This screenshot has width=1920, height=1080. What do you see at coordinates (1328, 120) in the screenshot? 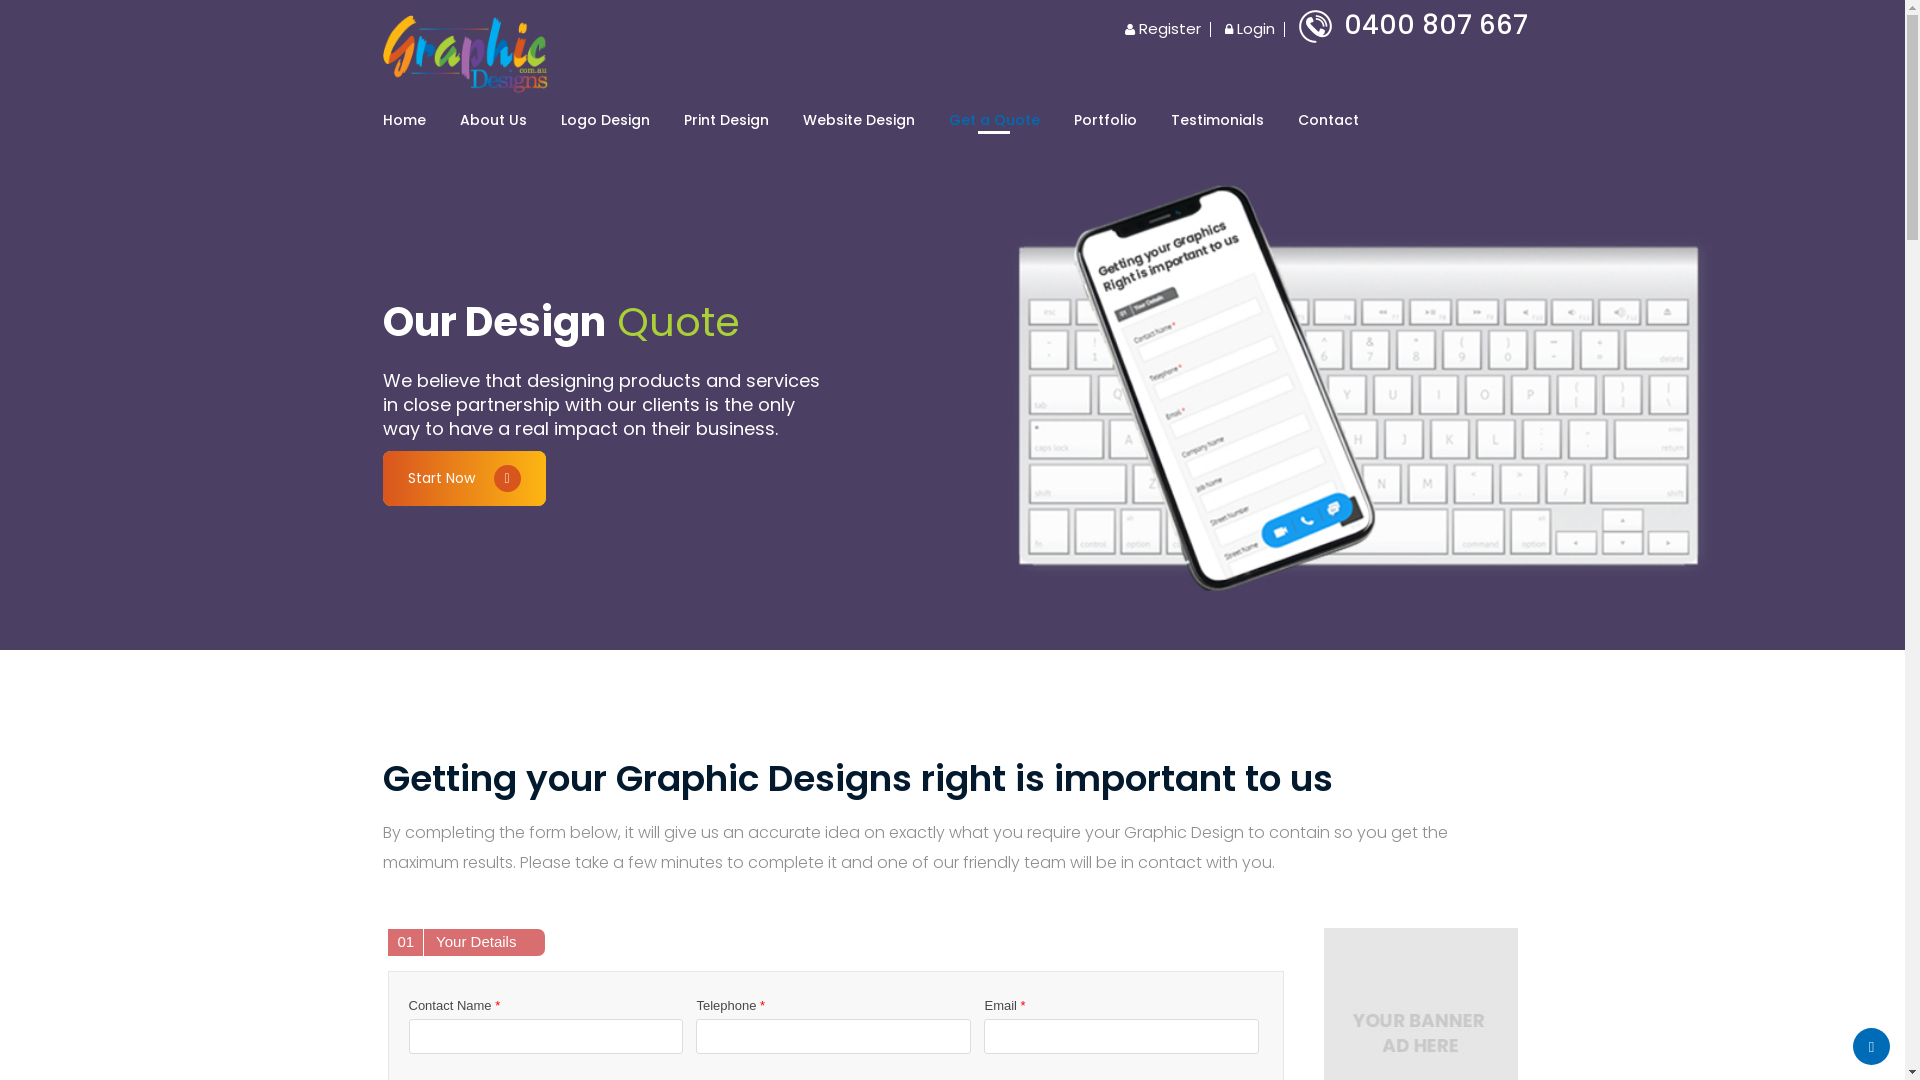
I see `Contact` at bounding box center [1328, 120].